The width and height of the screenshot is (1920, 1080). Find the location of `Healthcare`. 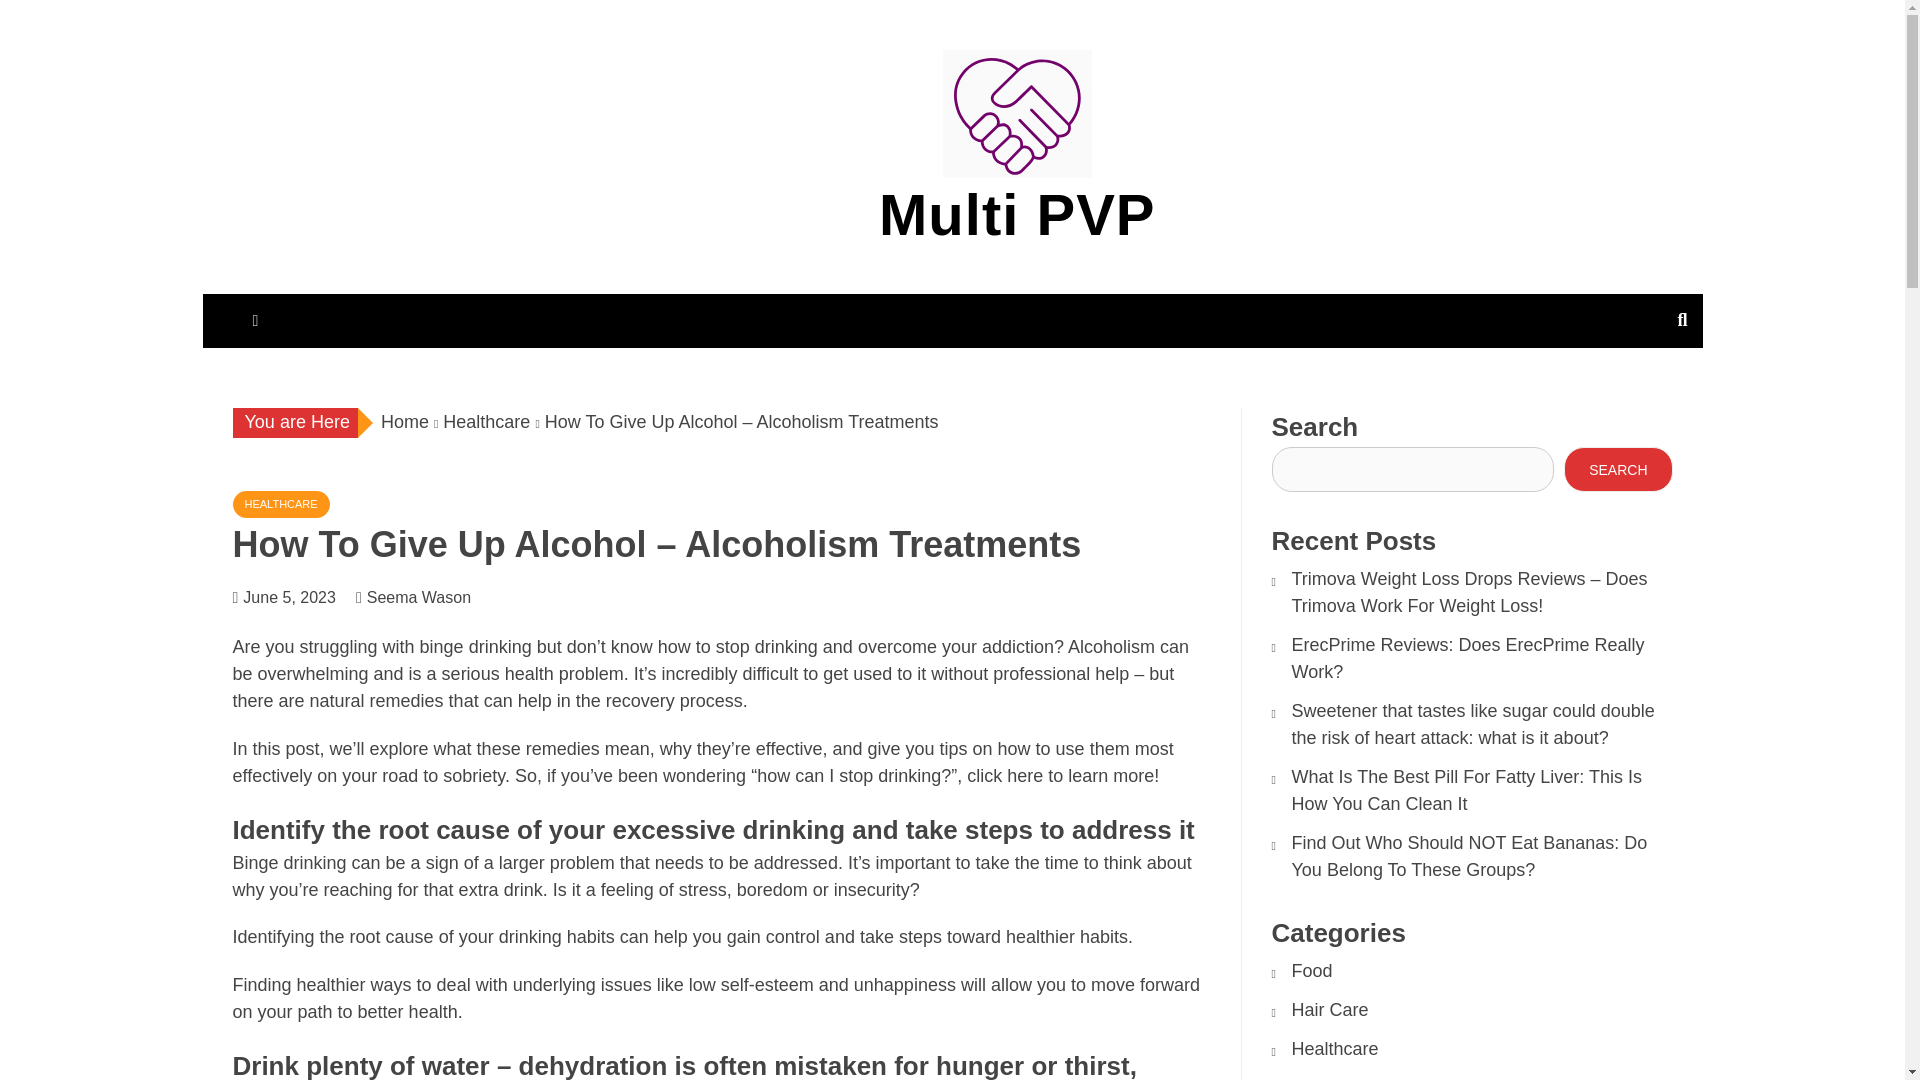

Healthcare is located at coordinates (486, 422).